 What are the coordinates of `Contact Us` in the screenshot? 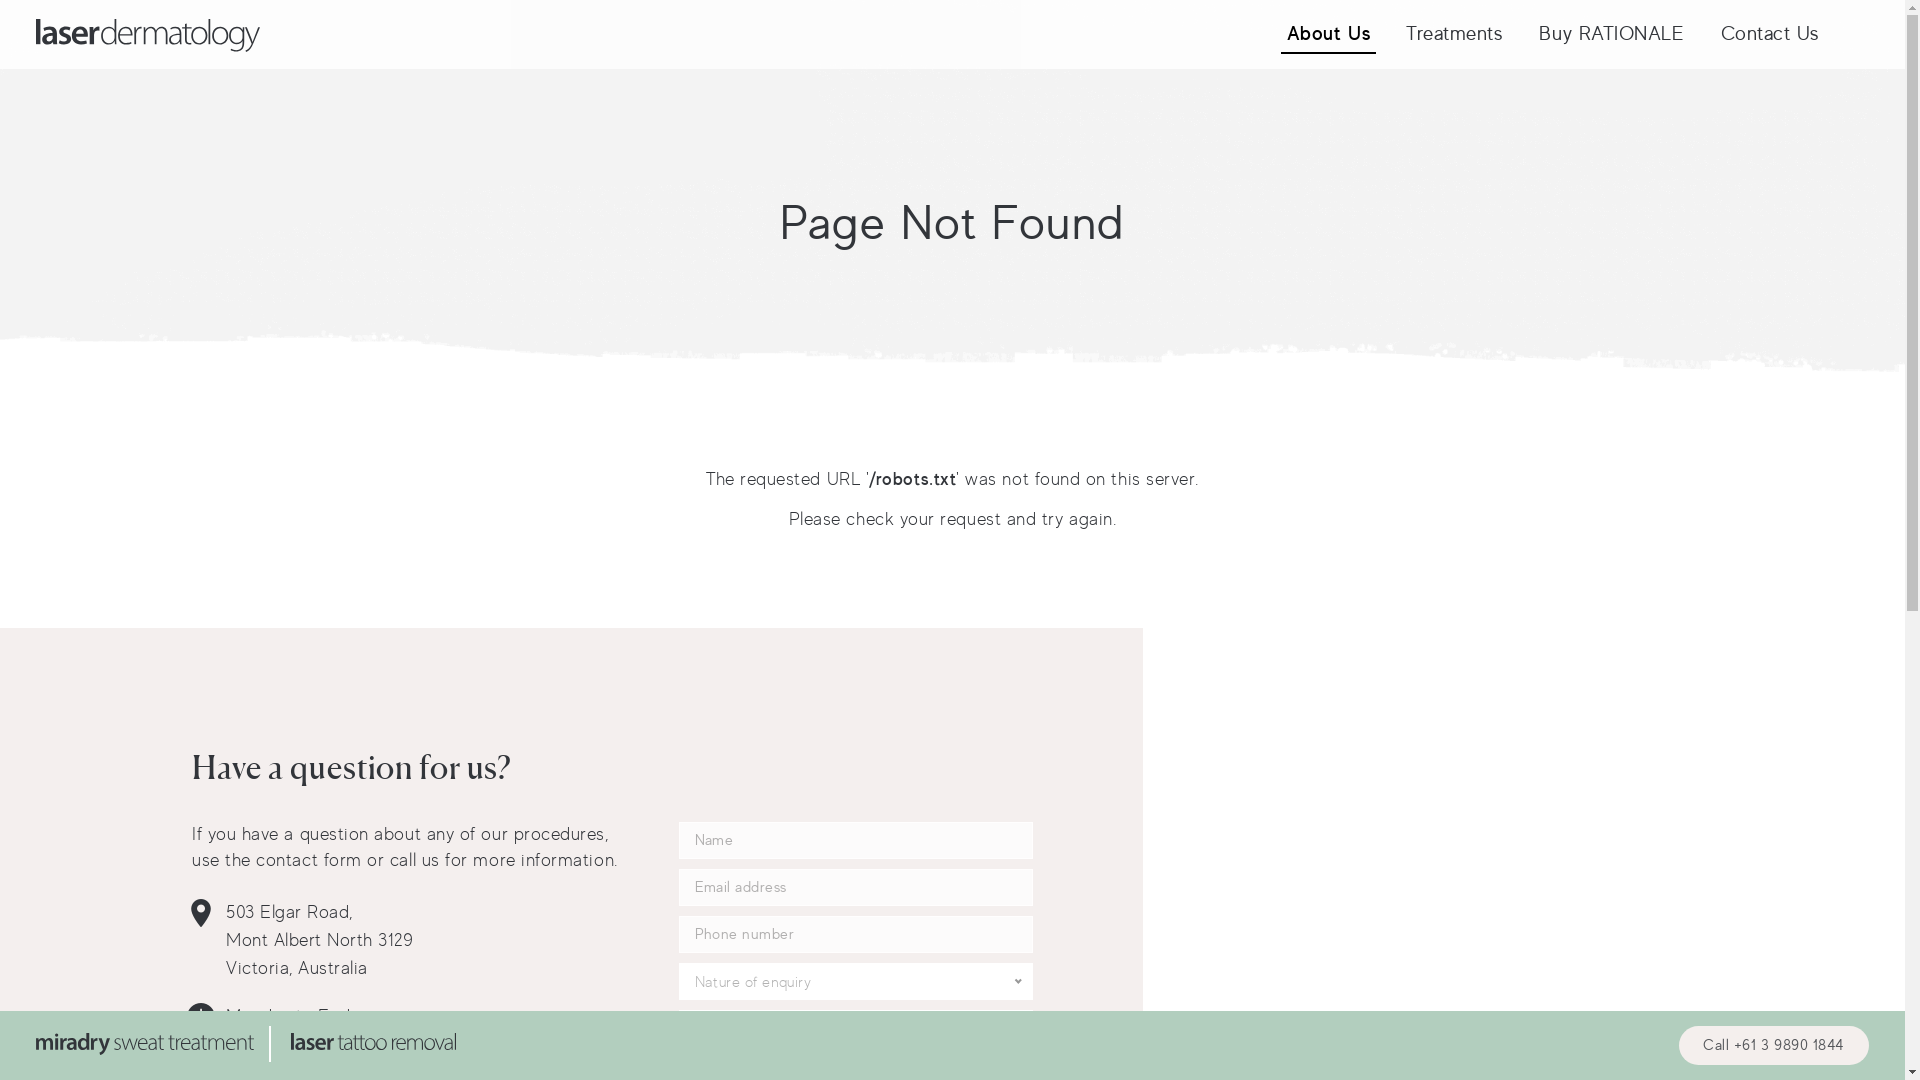 It's located at (1770, 34).